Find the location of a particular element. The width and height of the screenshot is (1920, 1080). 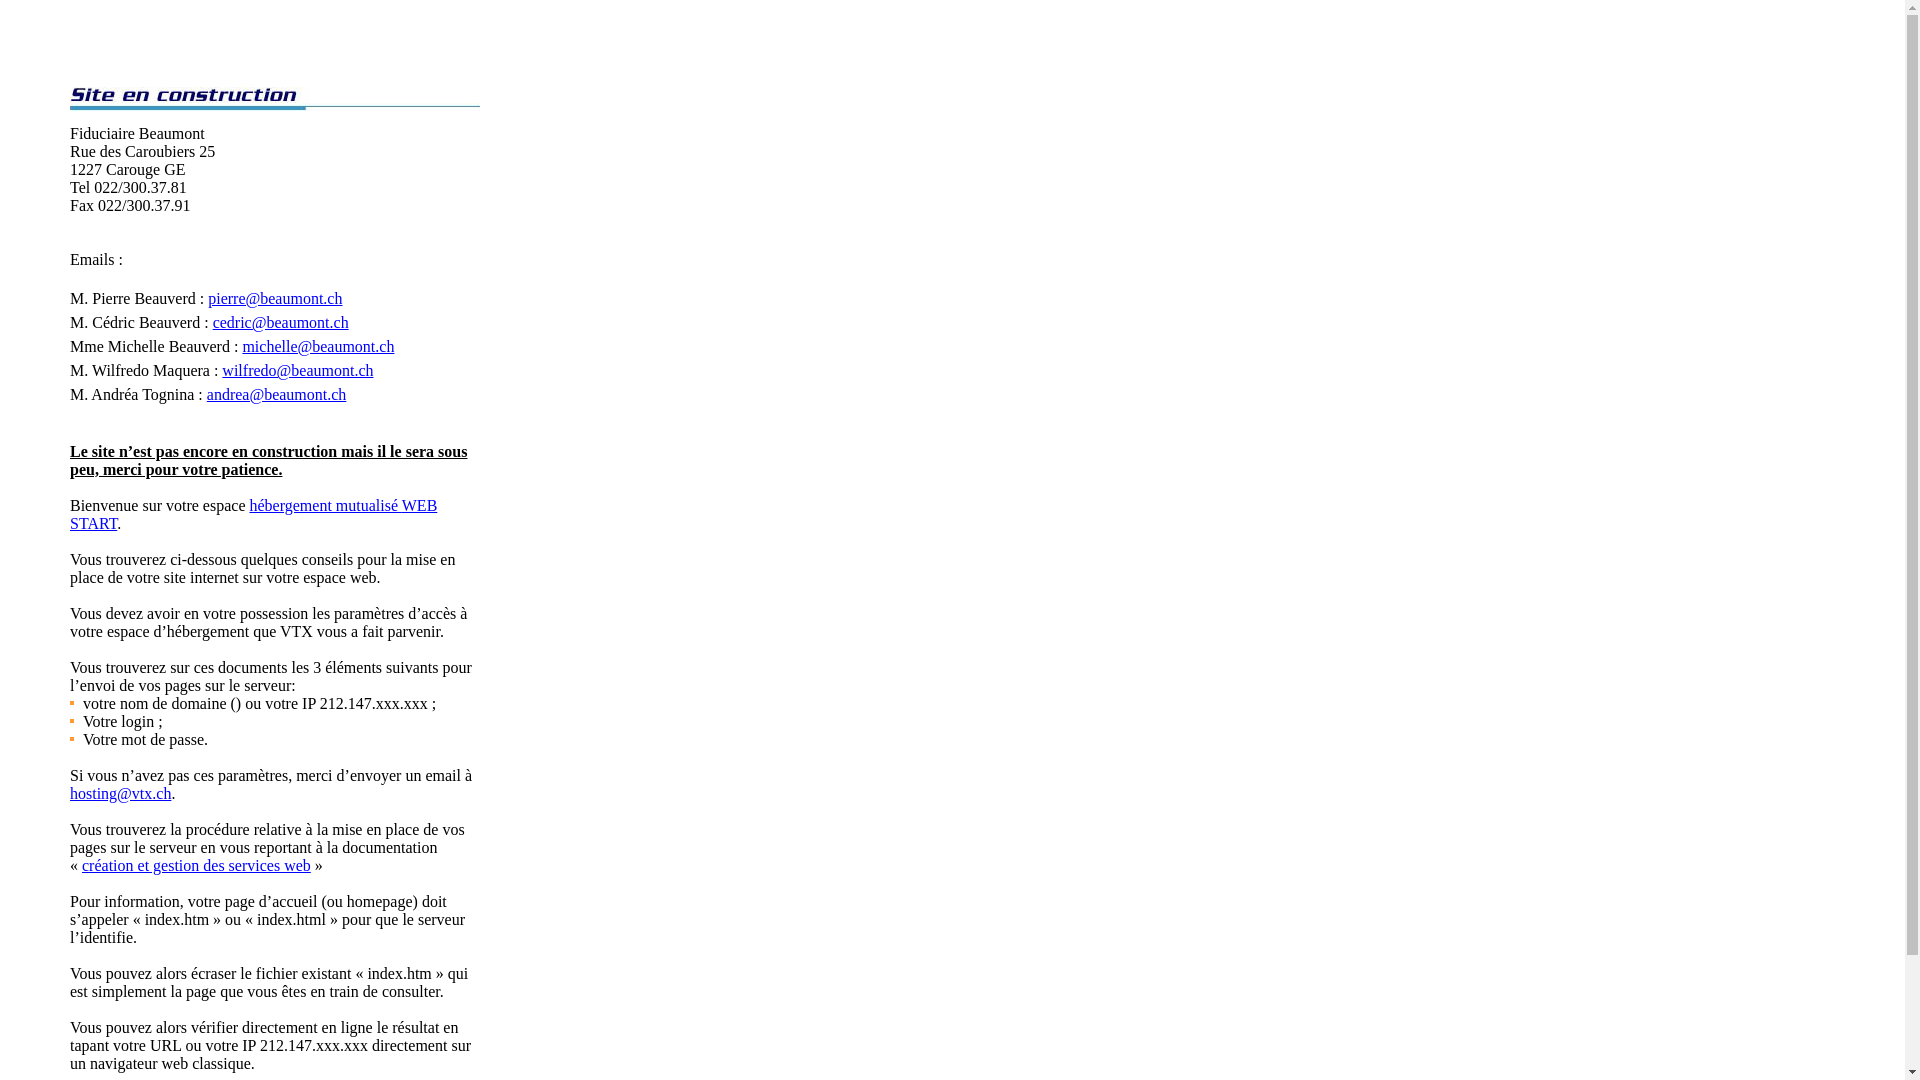

wilfredo@beaumont.ch is located at coordinates (298, 370).